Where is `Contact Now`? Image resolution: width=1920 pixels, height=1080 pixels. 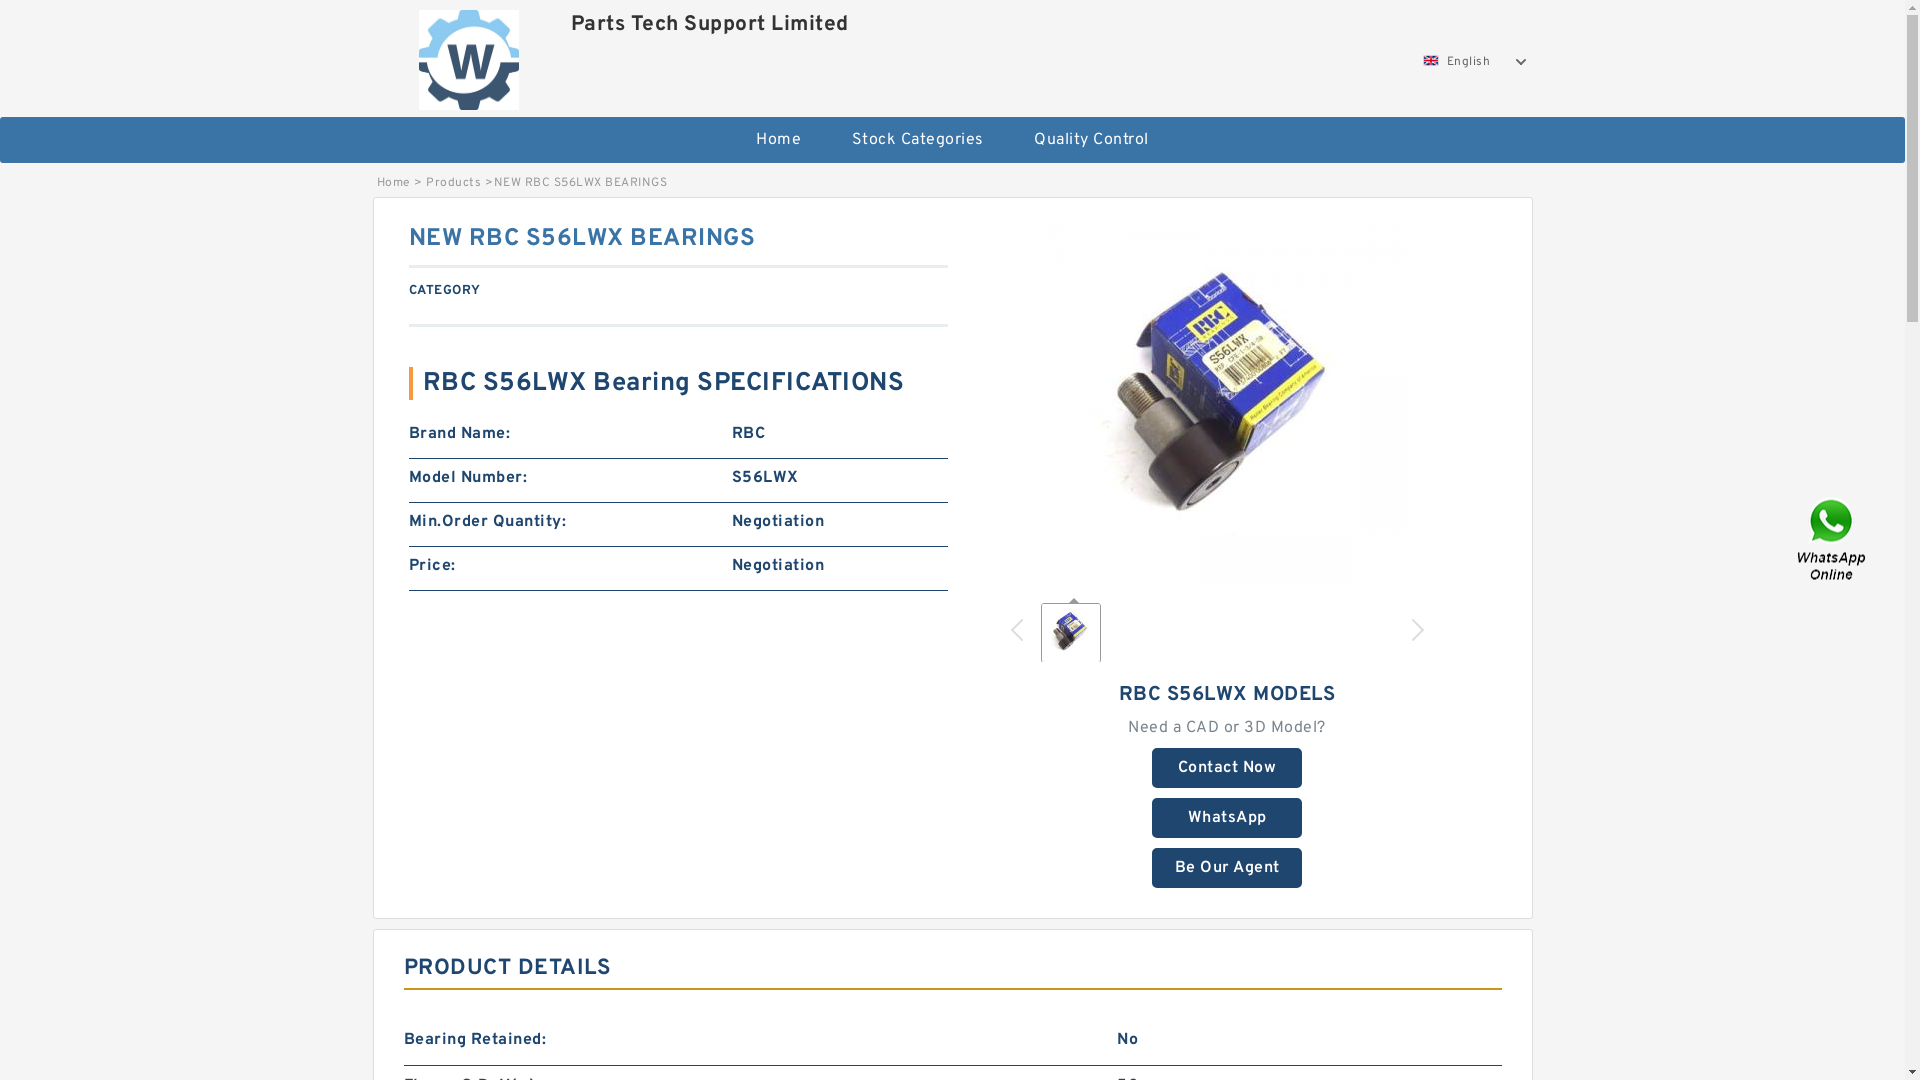
Contact Now is located at coordinates (1227, 768).